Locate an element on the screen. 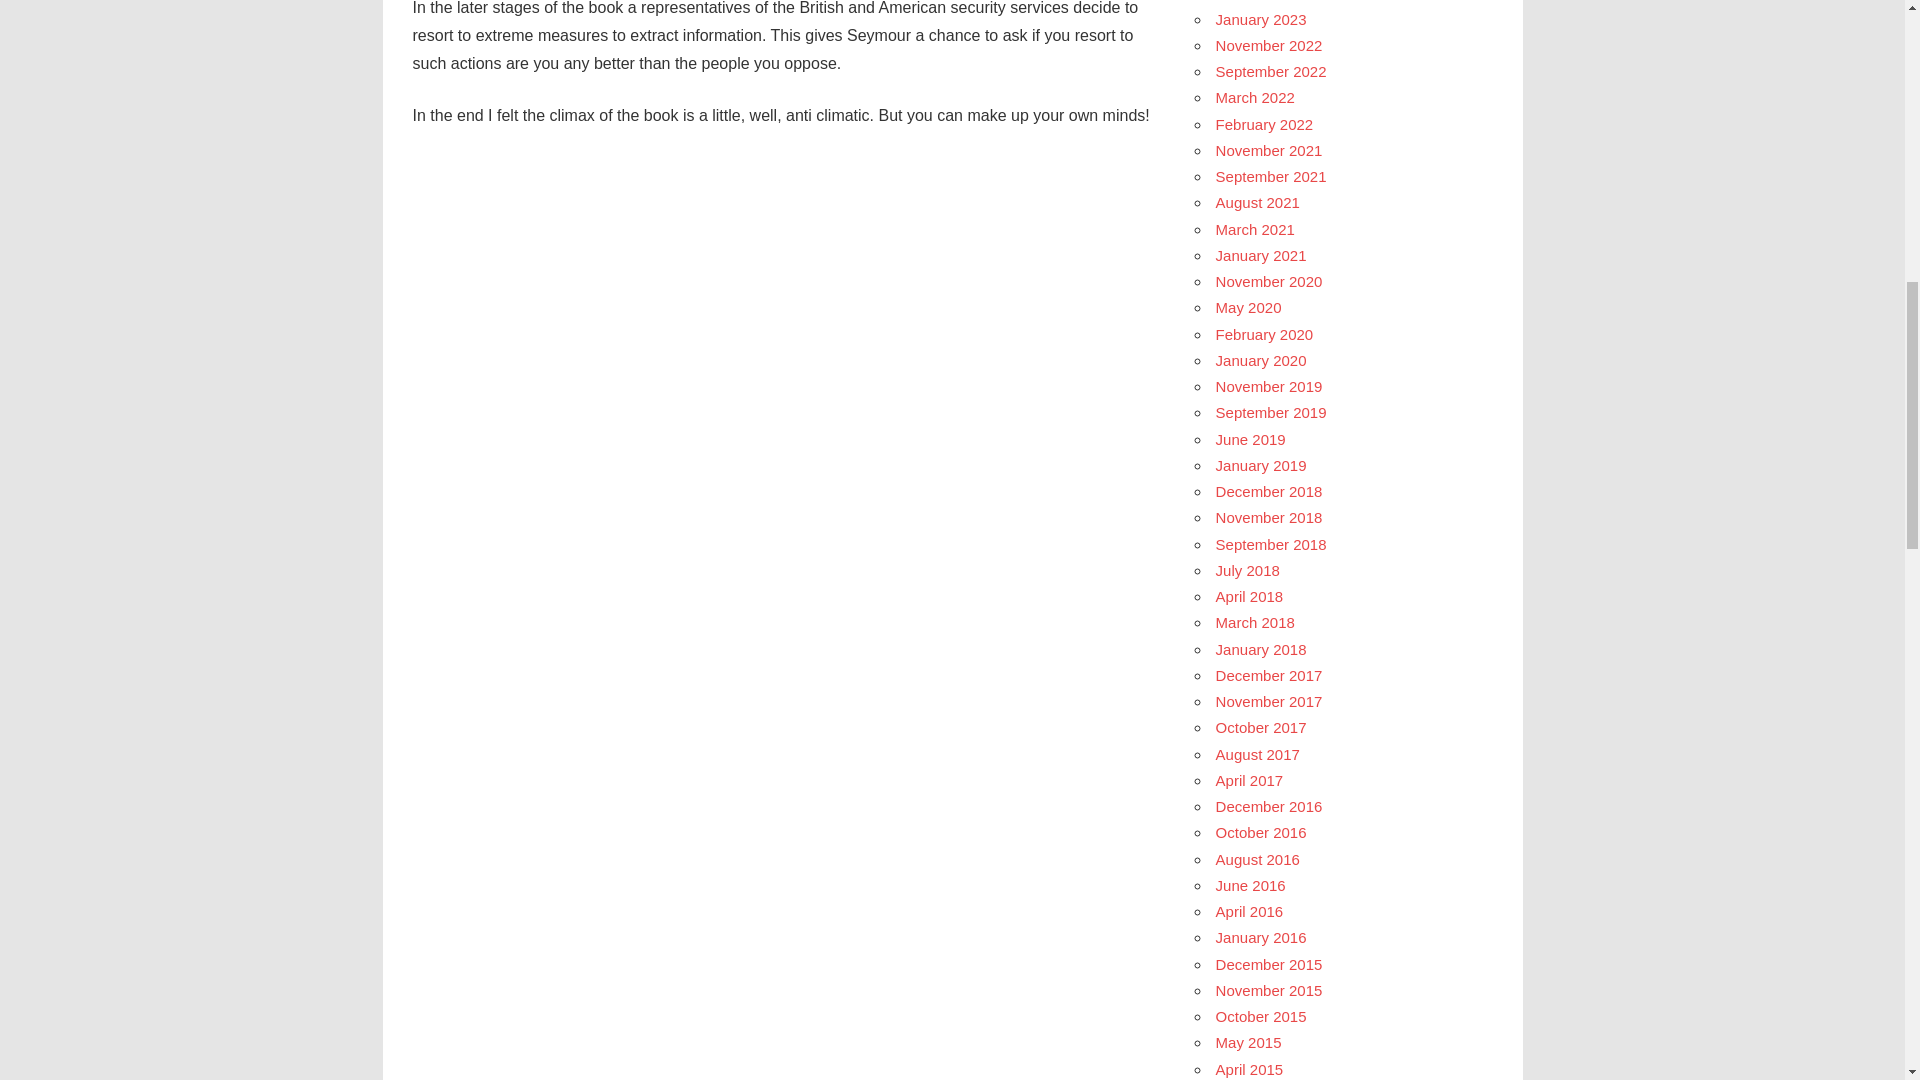 This screenshot has height=1080, width=1920. September 2019 is located at coordinates (1270, 412).